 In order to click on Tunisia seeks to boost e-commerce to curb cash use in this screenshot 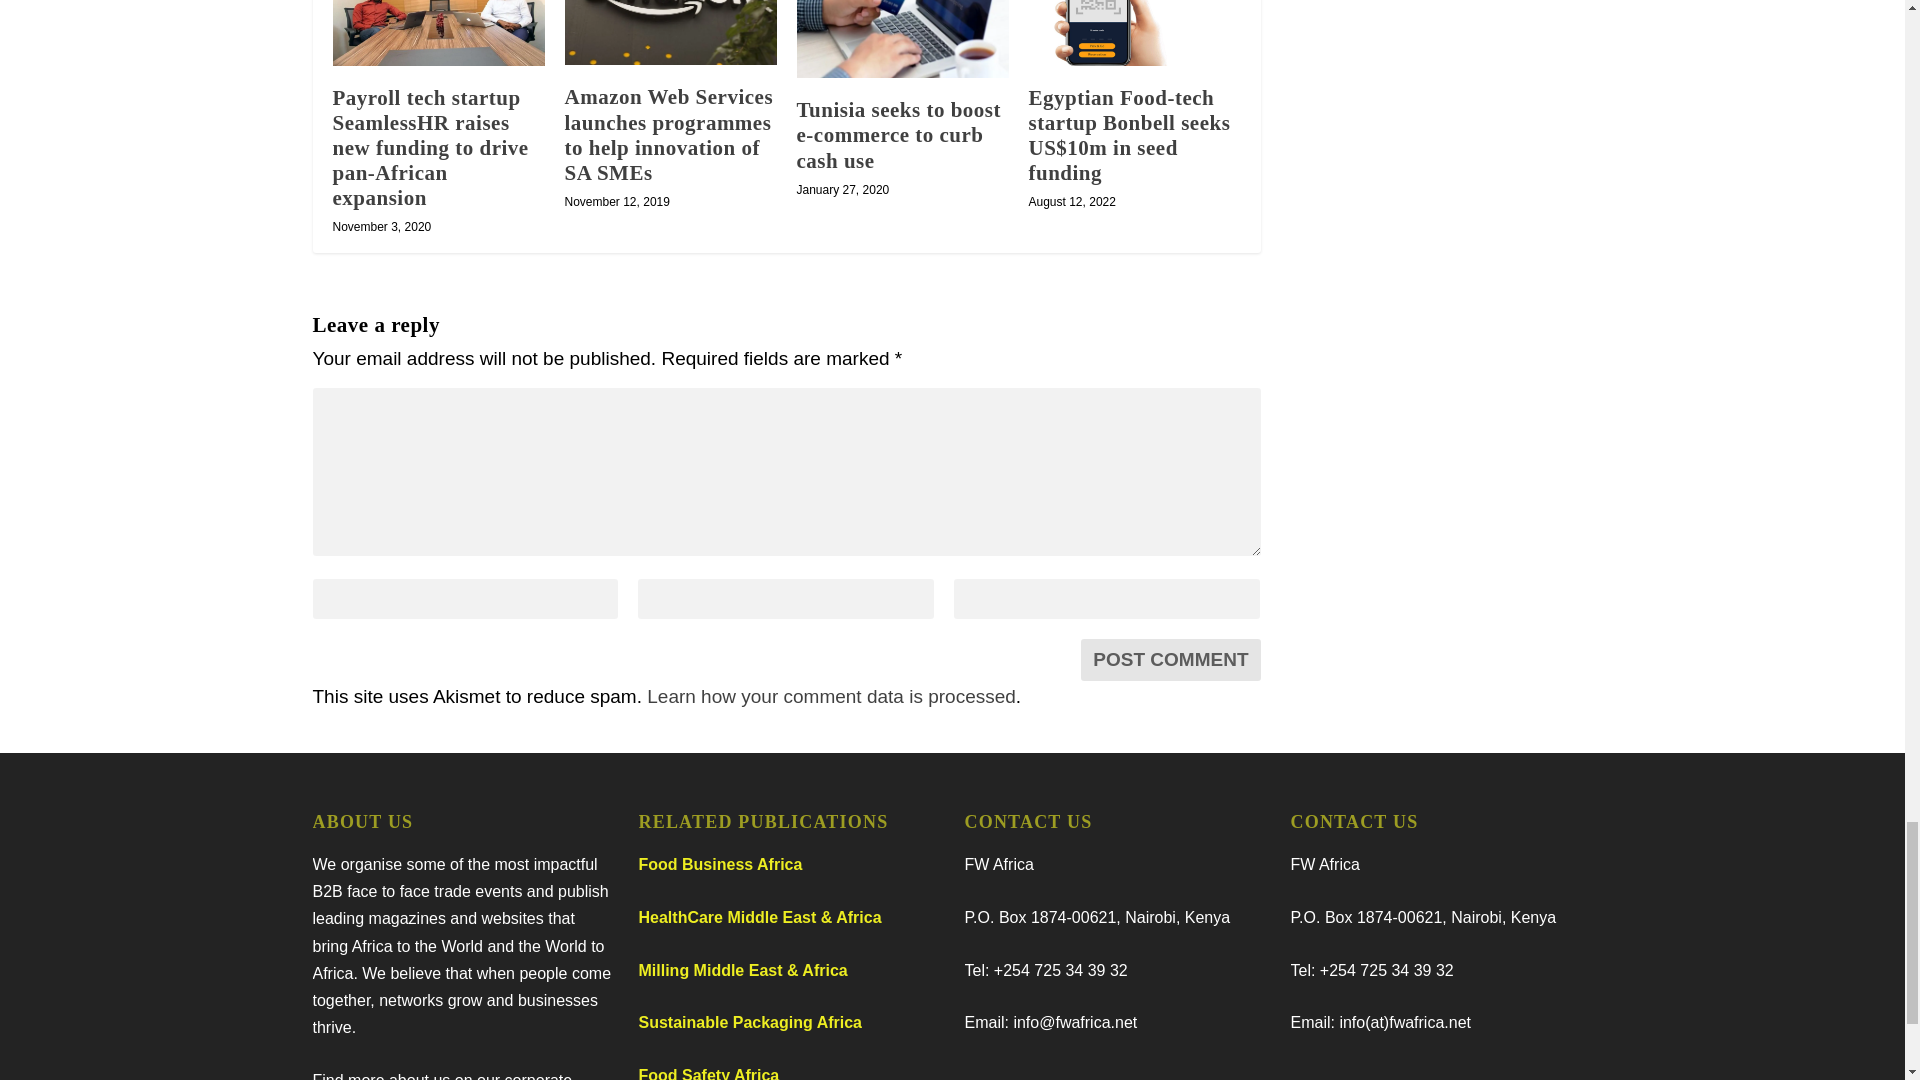, I will do `click(902, 38)`.